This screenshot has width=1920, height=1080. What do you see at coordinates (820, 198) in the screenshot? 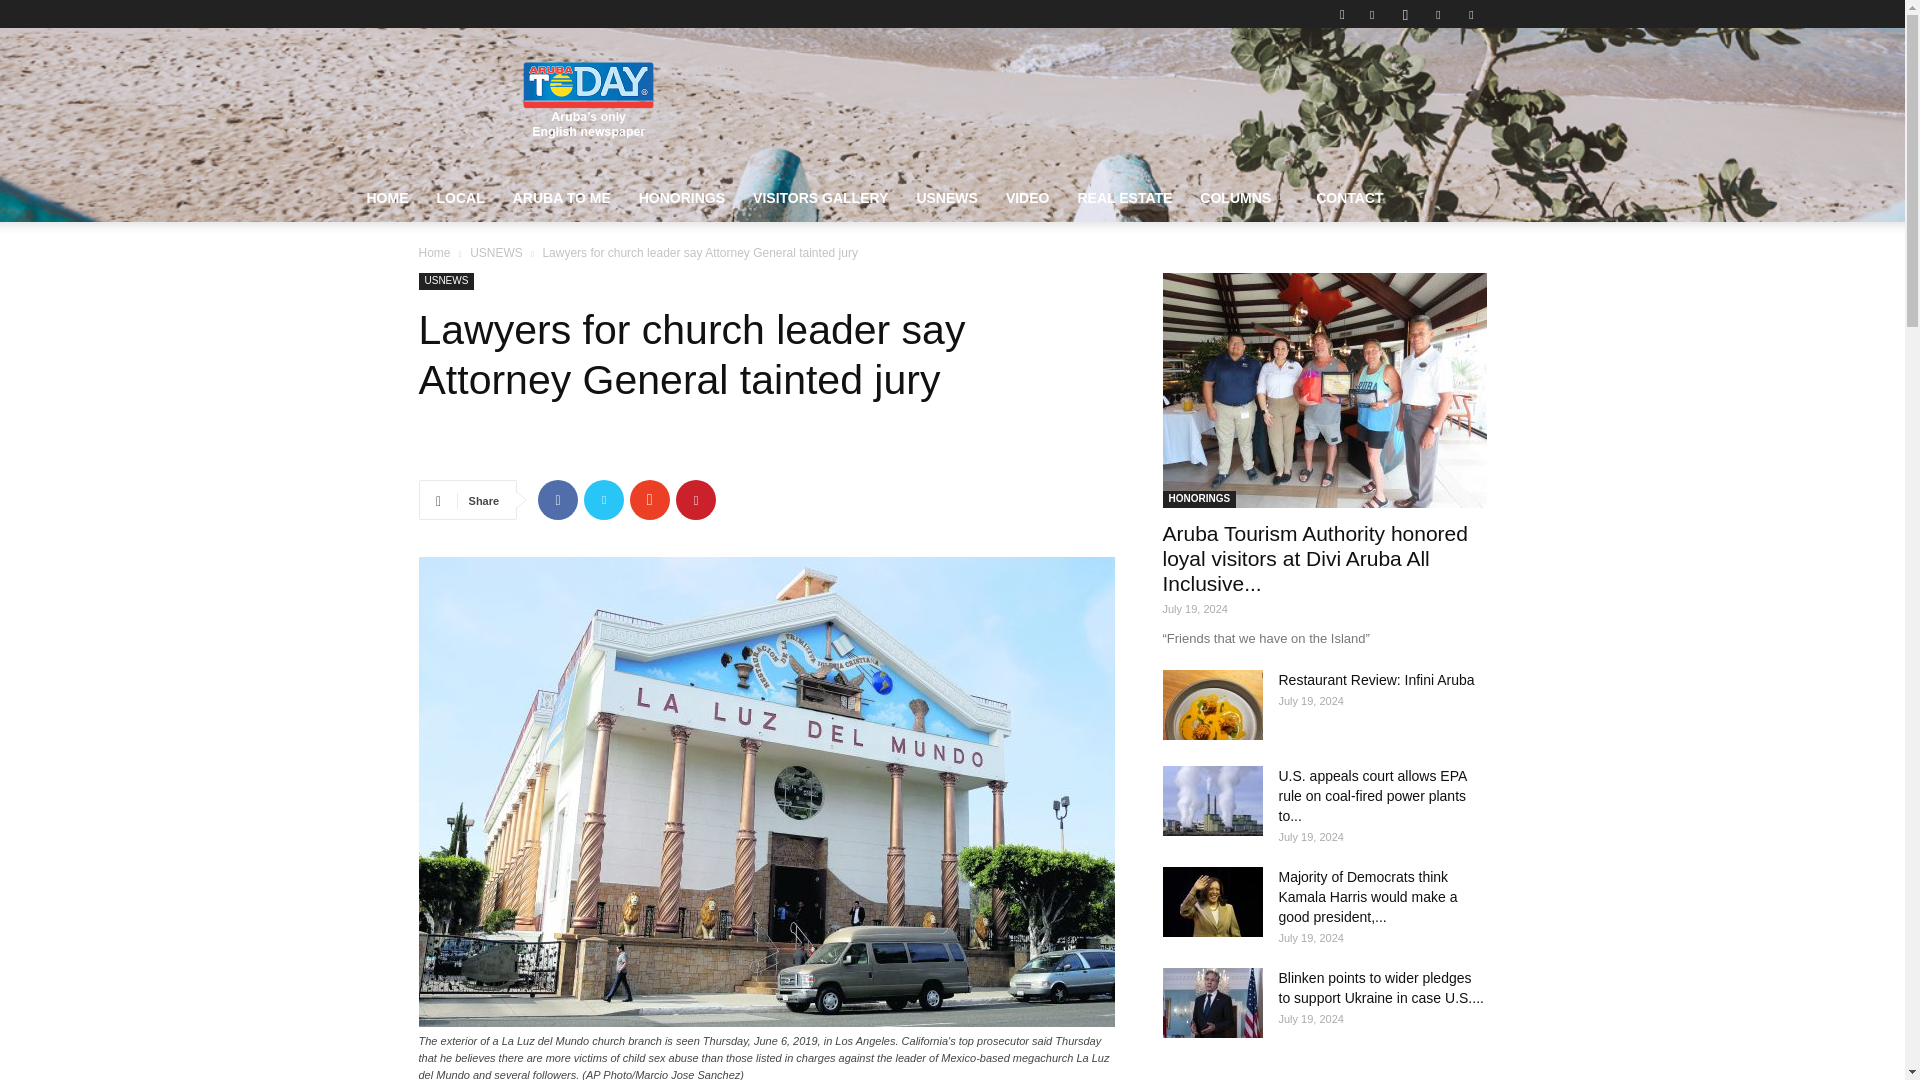
I see `VISITORS GALLERY` at bounding box center [820, 198].